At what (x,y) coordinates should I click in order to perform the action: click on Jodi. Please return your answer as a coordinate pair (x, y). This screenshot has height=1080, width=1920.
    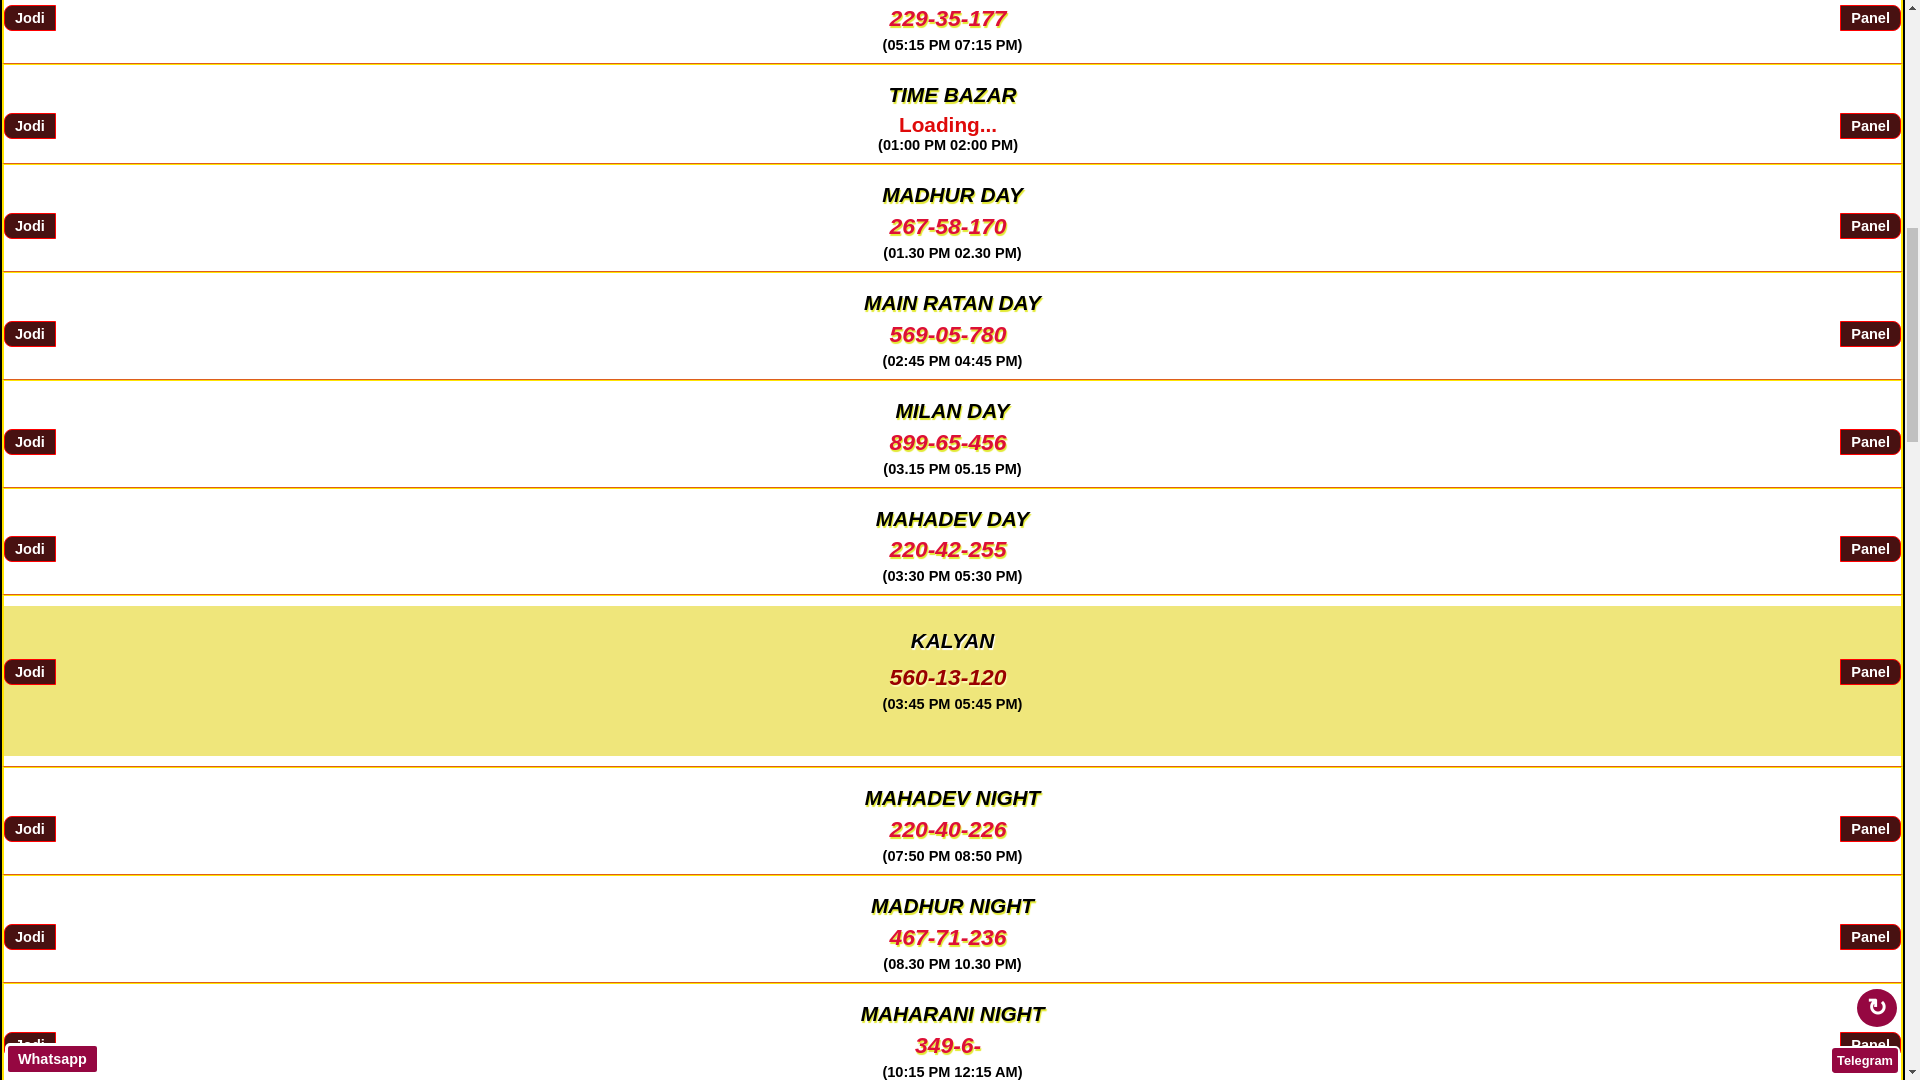
    Looking at the image, I should click on (29, 18).